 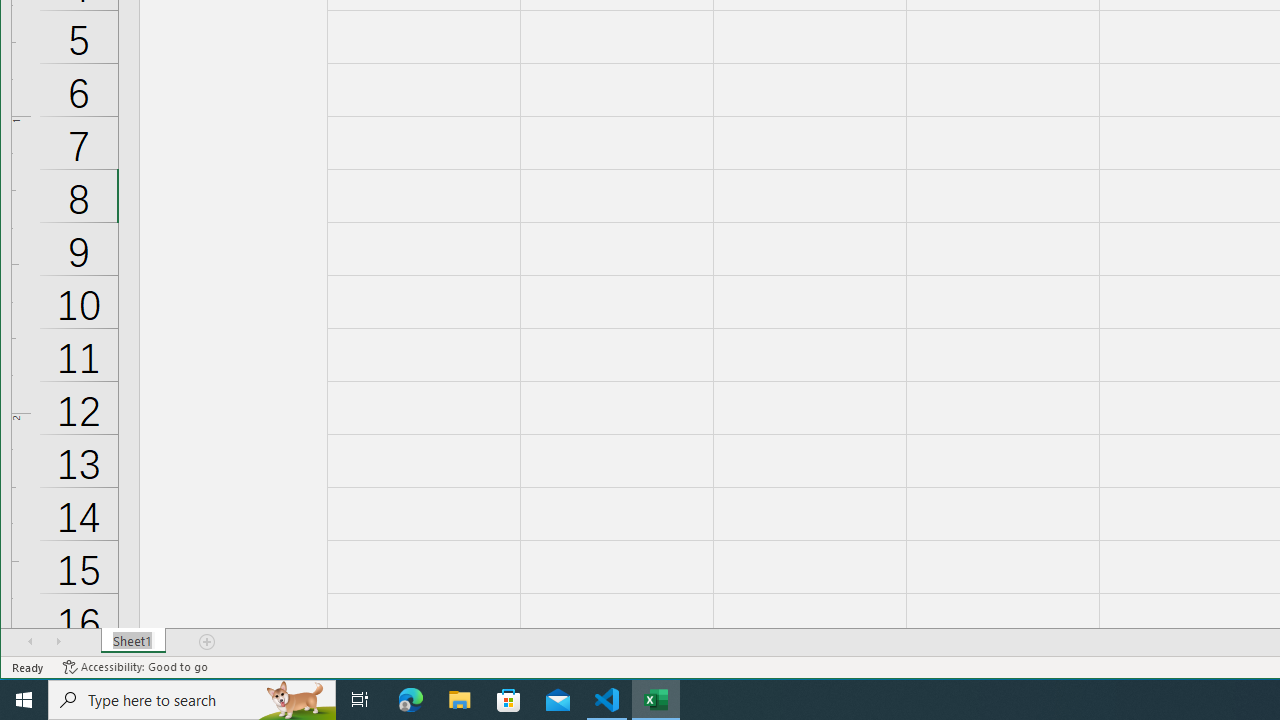 What do you see at coordinates (656, 700) in the screenshot?
I see `Excel - 1 running window` at bounding box center [656, 700].